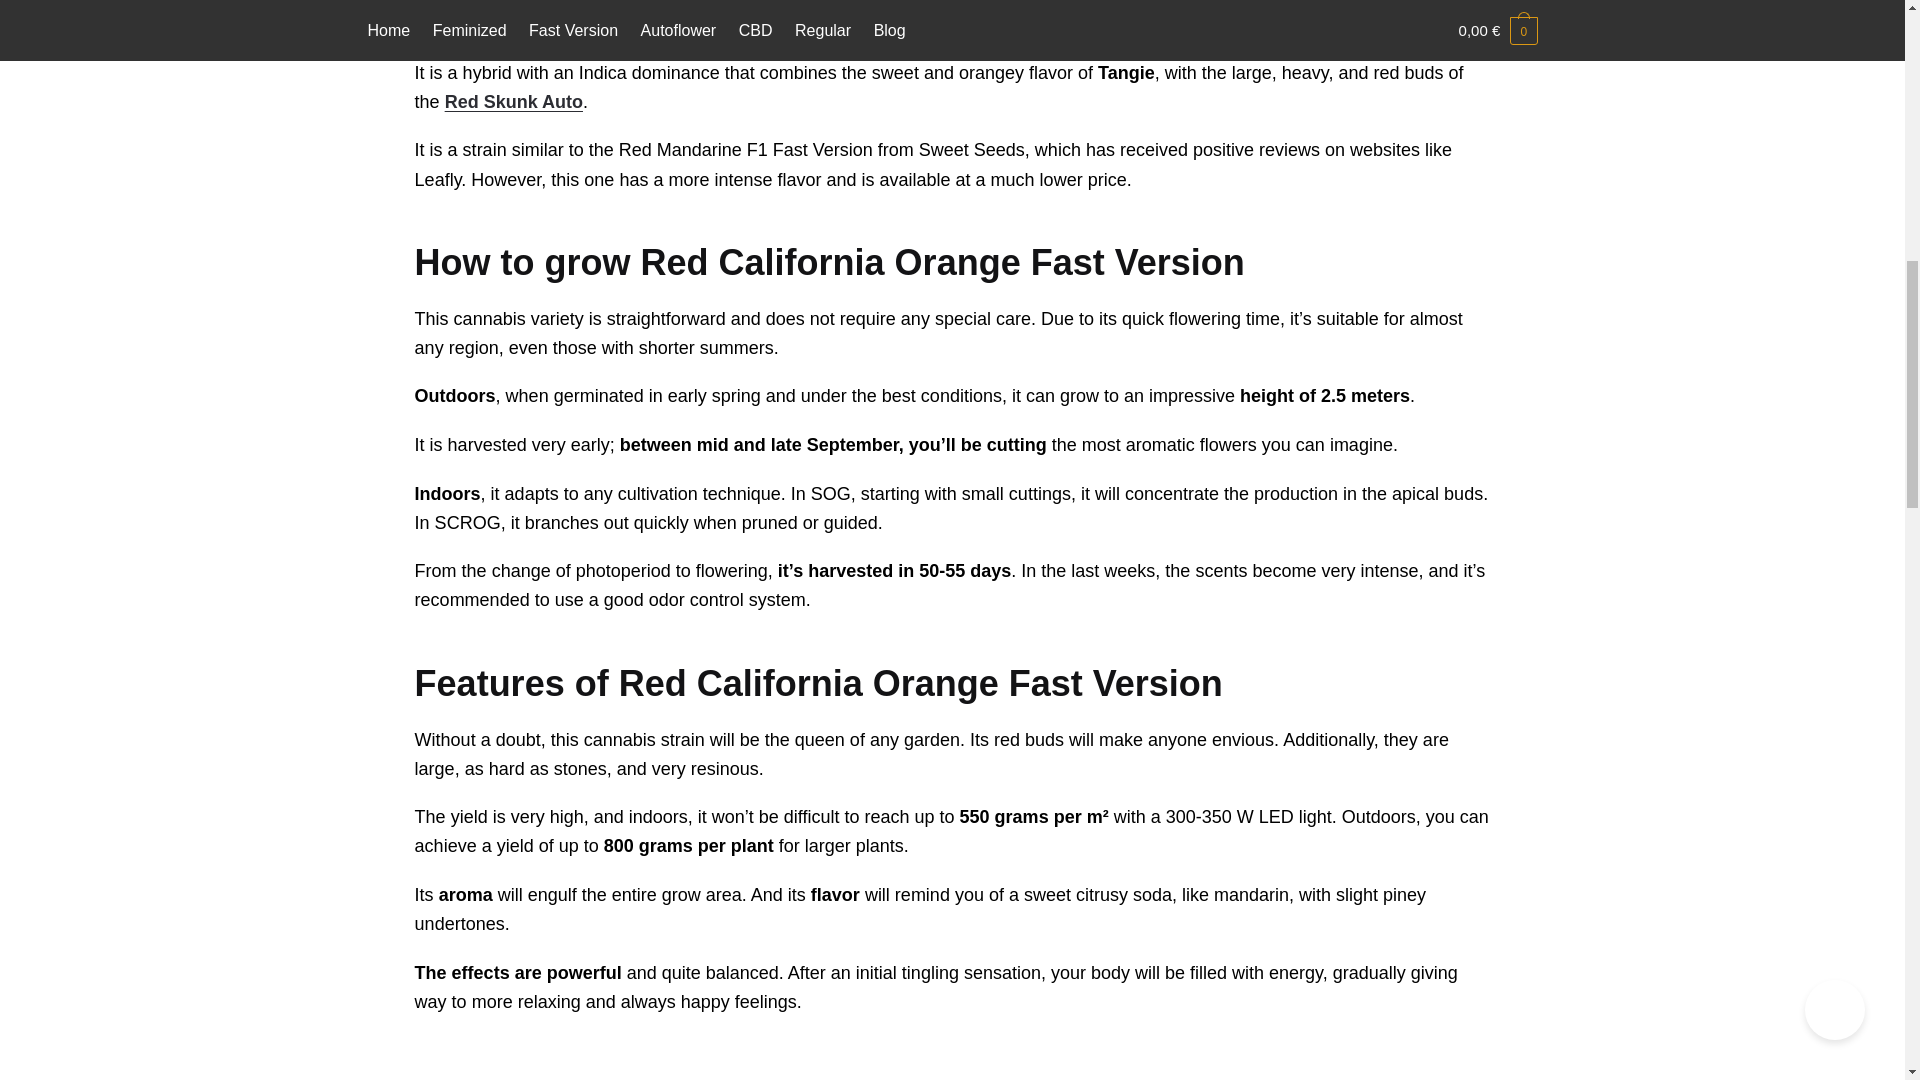 The width and height of the screenshot is (1920, 1080). Describe the element at coordinates (514, 102) in the screenshot. I see `Red Skunk Auto` at that location.